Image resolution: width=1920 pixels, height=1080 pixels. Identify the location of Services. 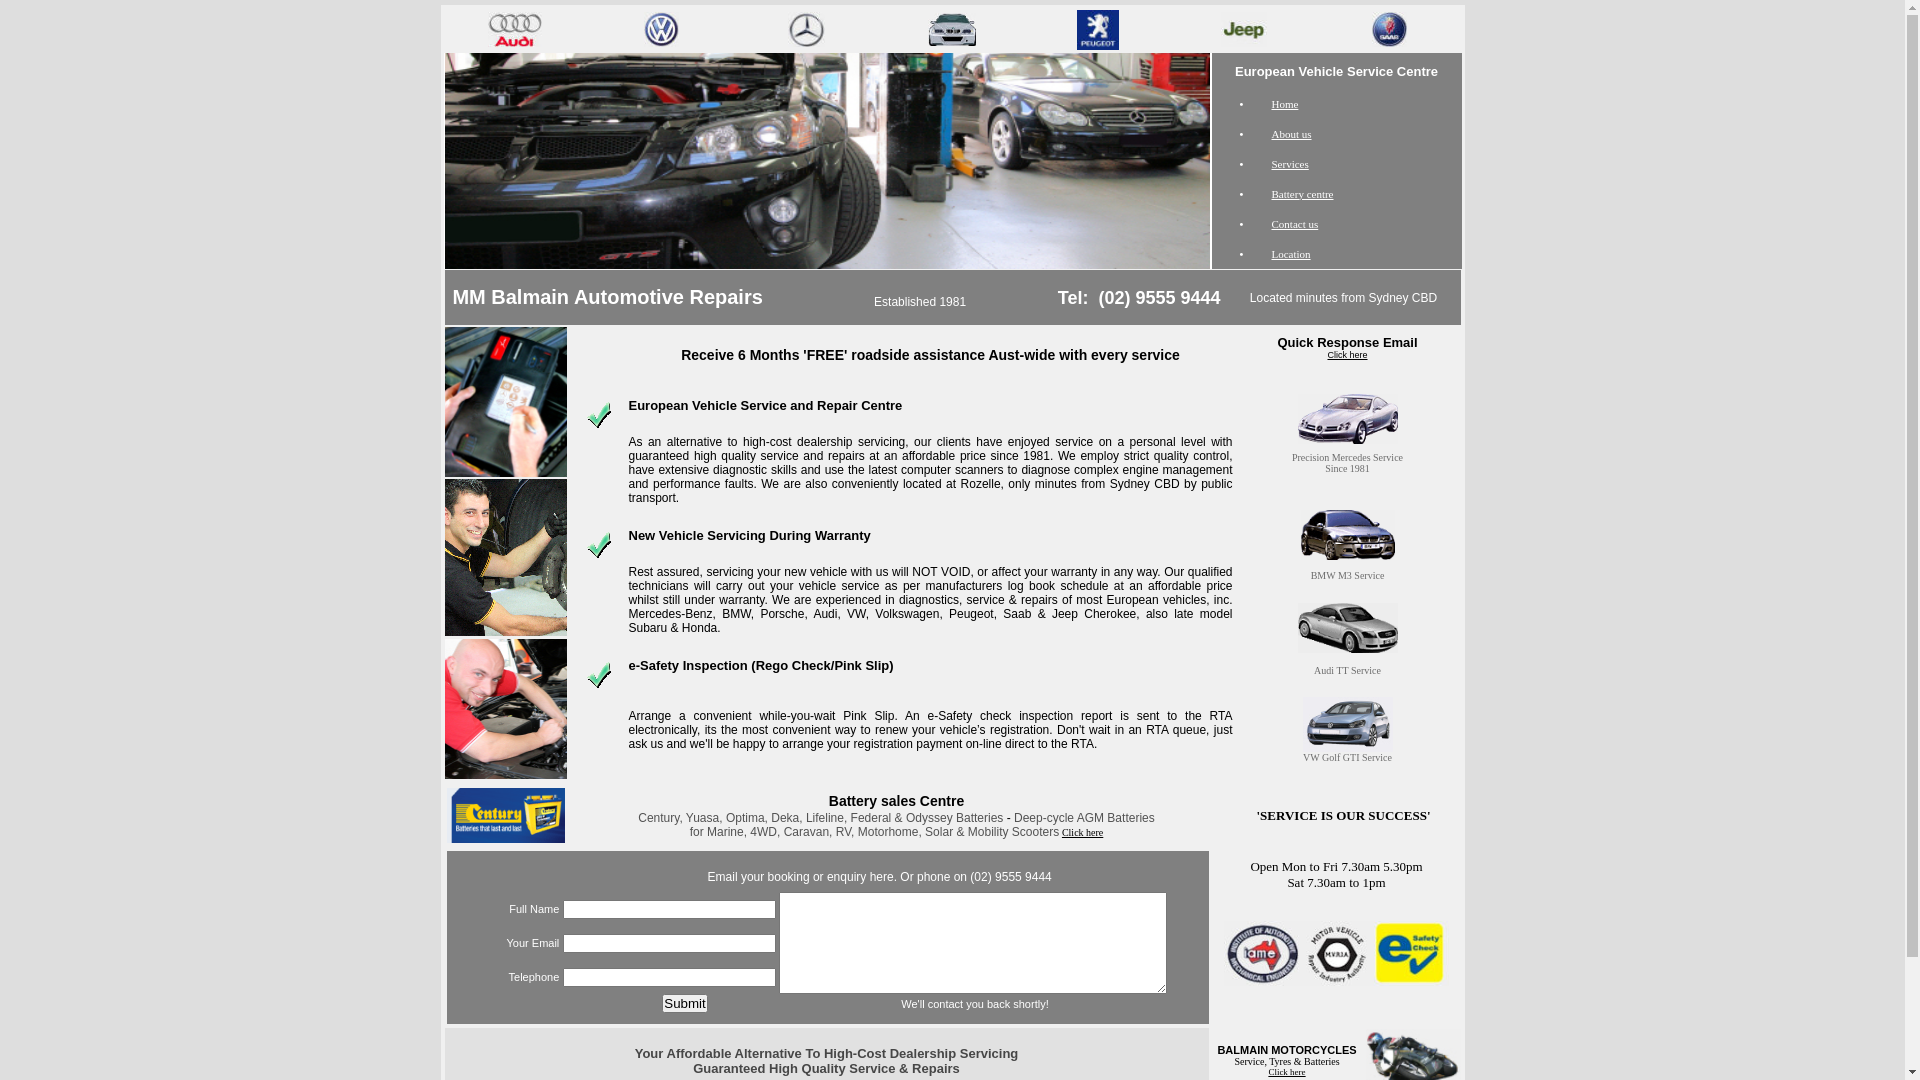
(1290, 164).